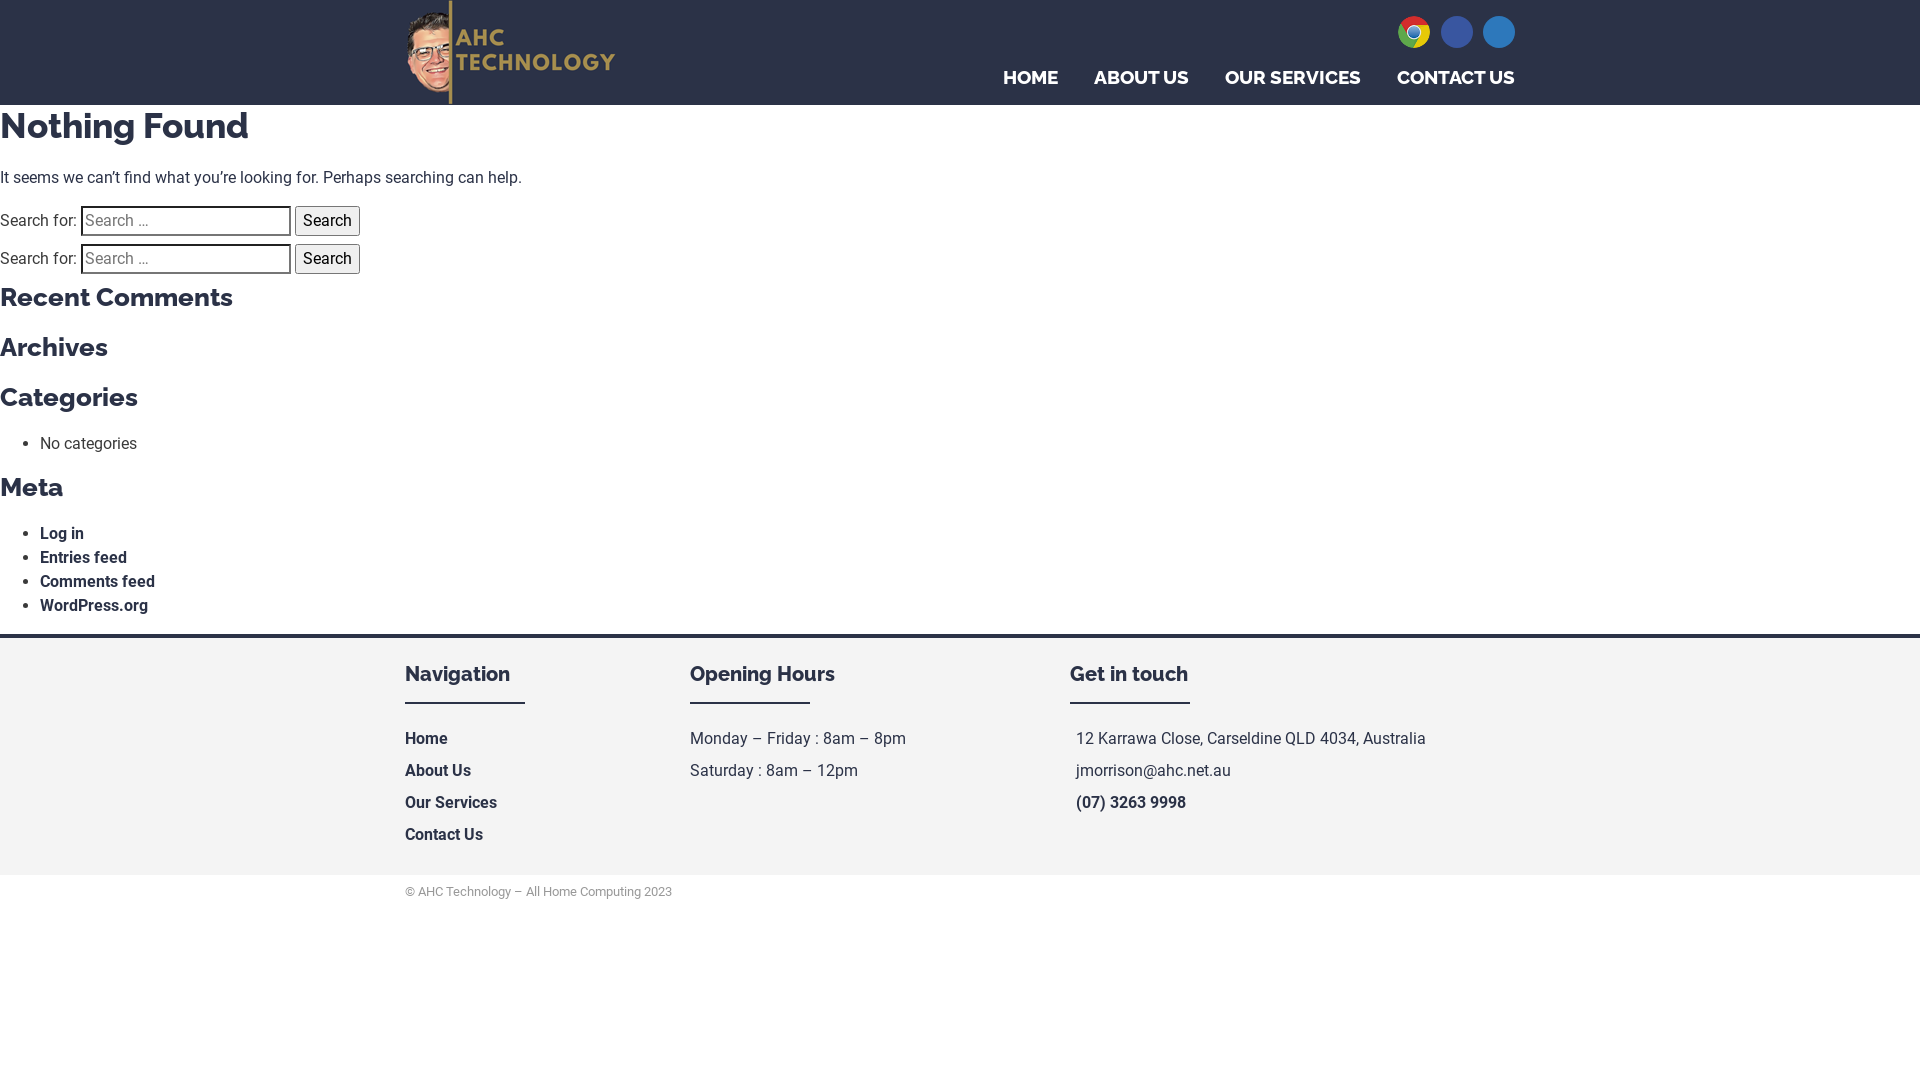 The width and height of the screenshot is (1920, 1080). Describe the element at coordinates (94, 606) in the screenshot. I see `WordPress.org` at that location.